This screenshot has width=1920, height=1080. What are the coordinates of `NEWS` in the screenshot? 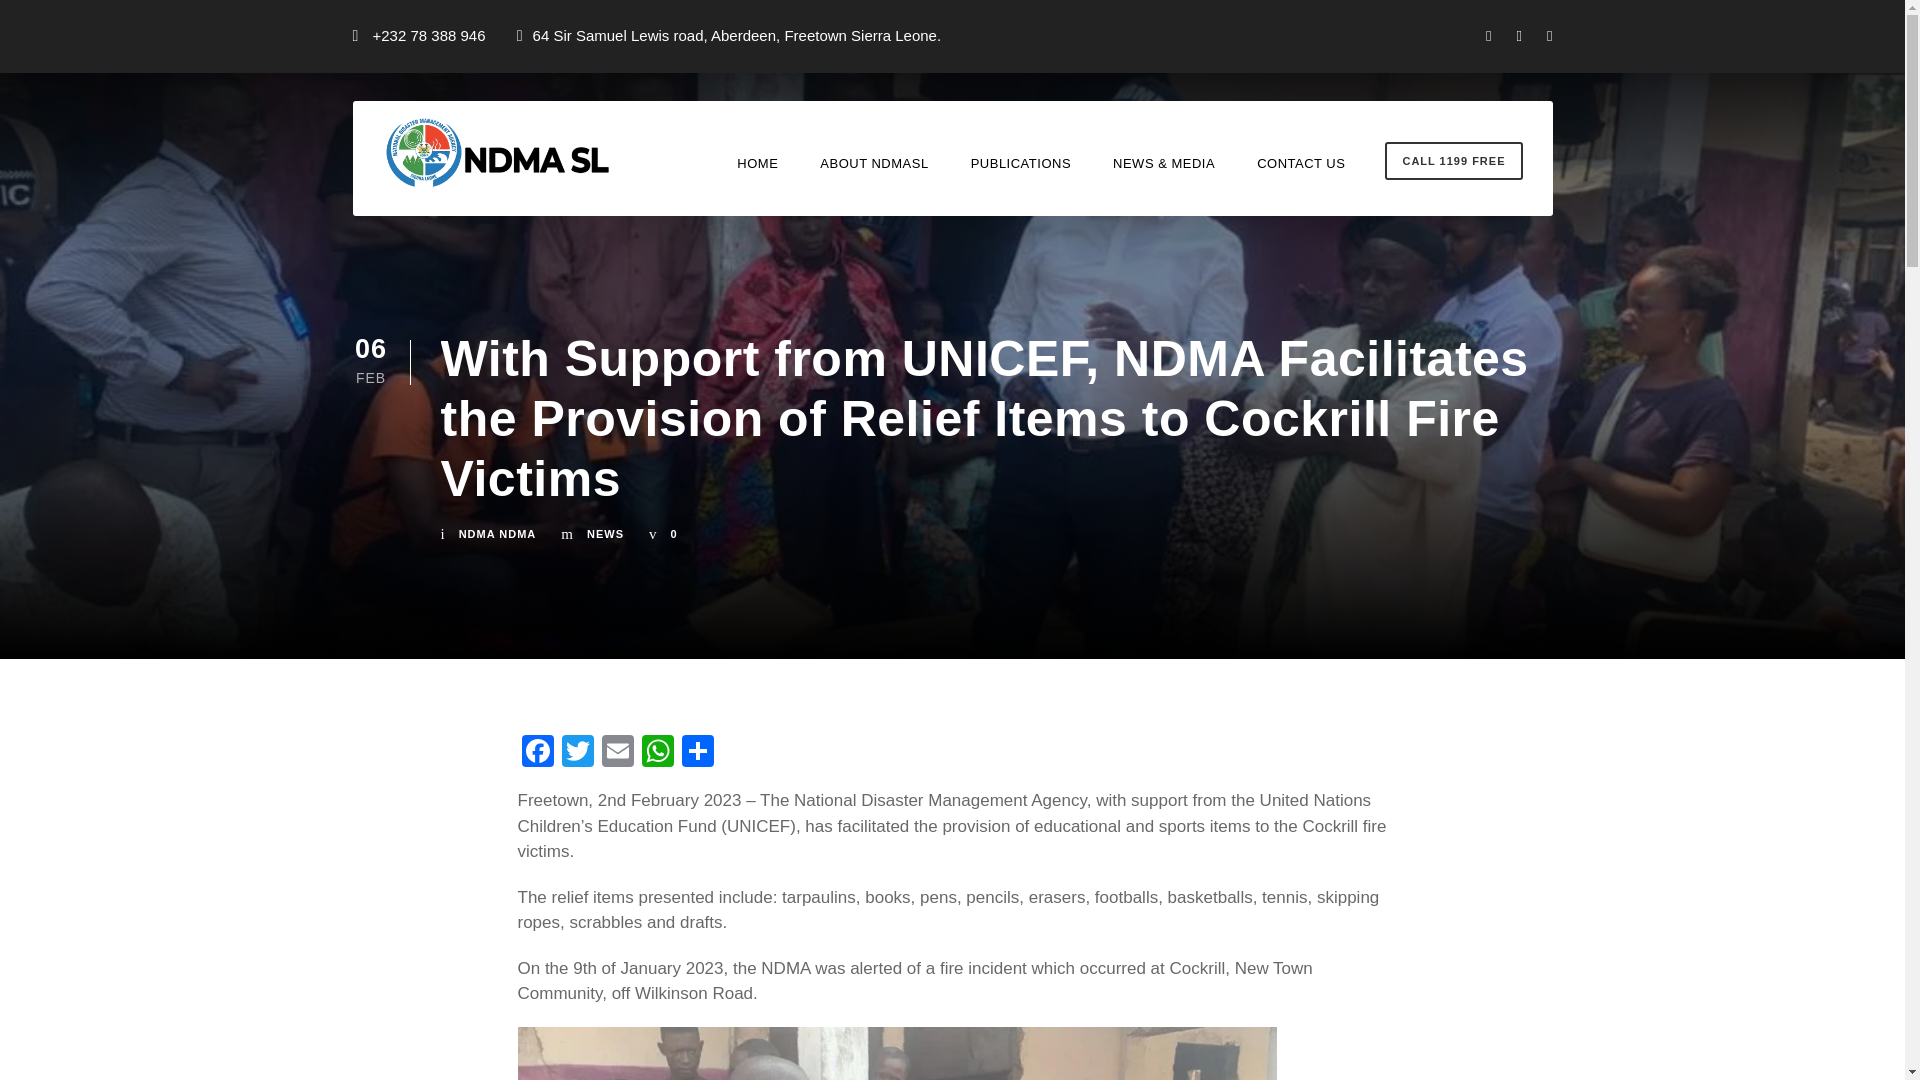 It's located at (606, 534).